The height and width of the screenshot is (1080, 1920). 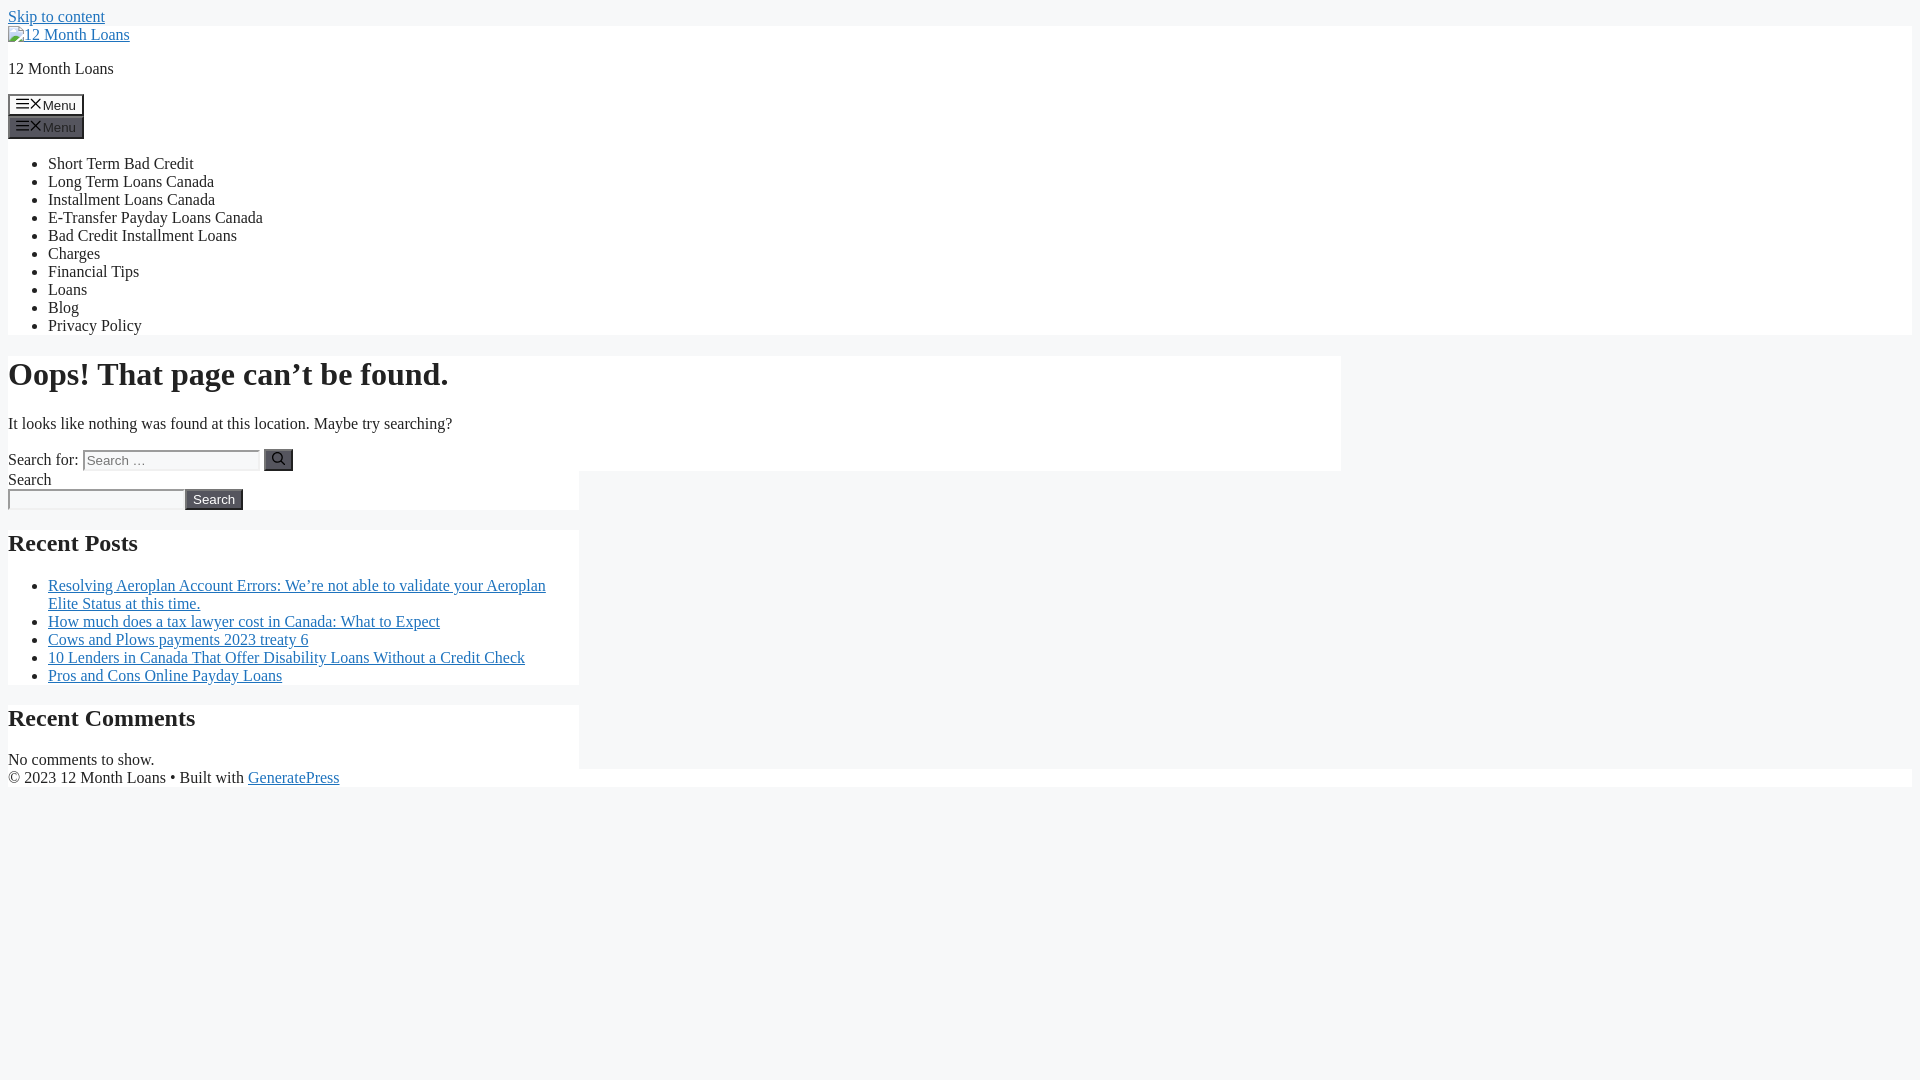 What do you see at coordinates (64, 308) in the screenshot?
I see `Blog` at bounding box center [64, 308].